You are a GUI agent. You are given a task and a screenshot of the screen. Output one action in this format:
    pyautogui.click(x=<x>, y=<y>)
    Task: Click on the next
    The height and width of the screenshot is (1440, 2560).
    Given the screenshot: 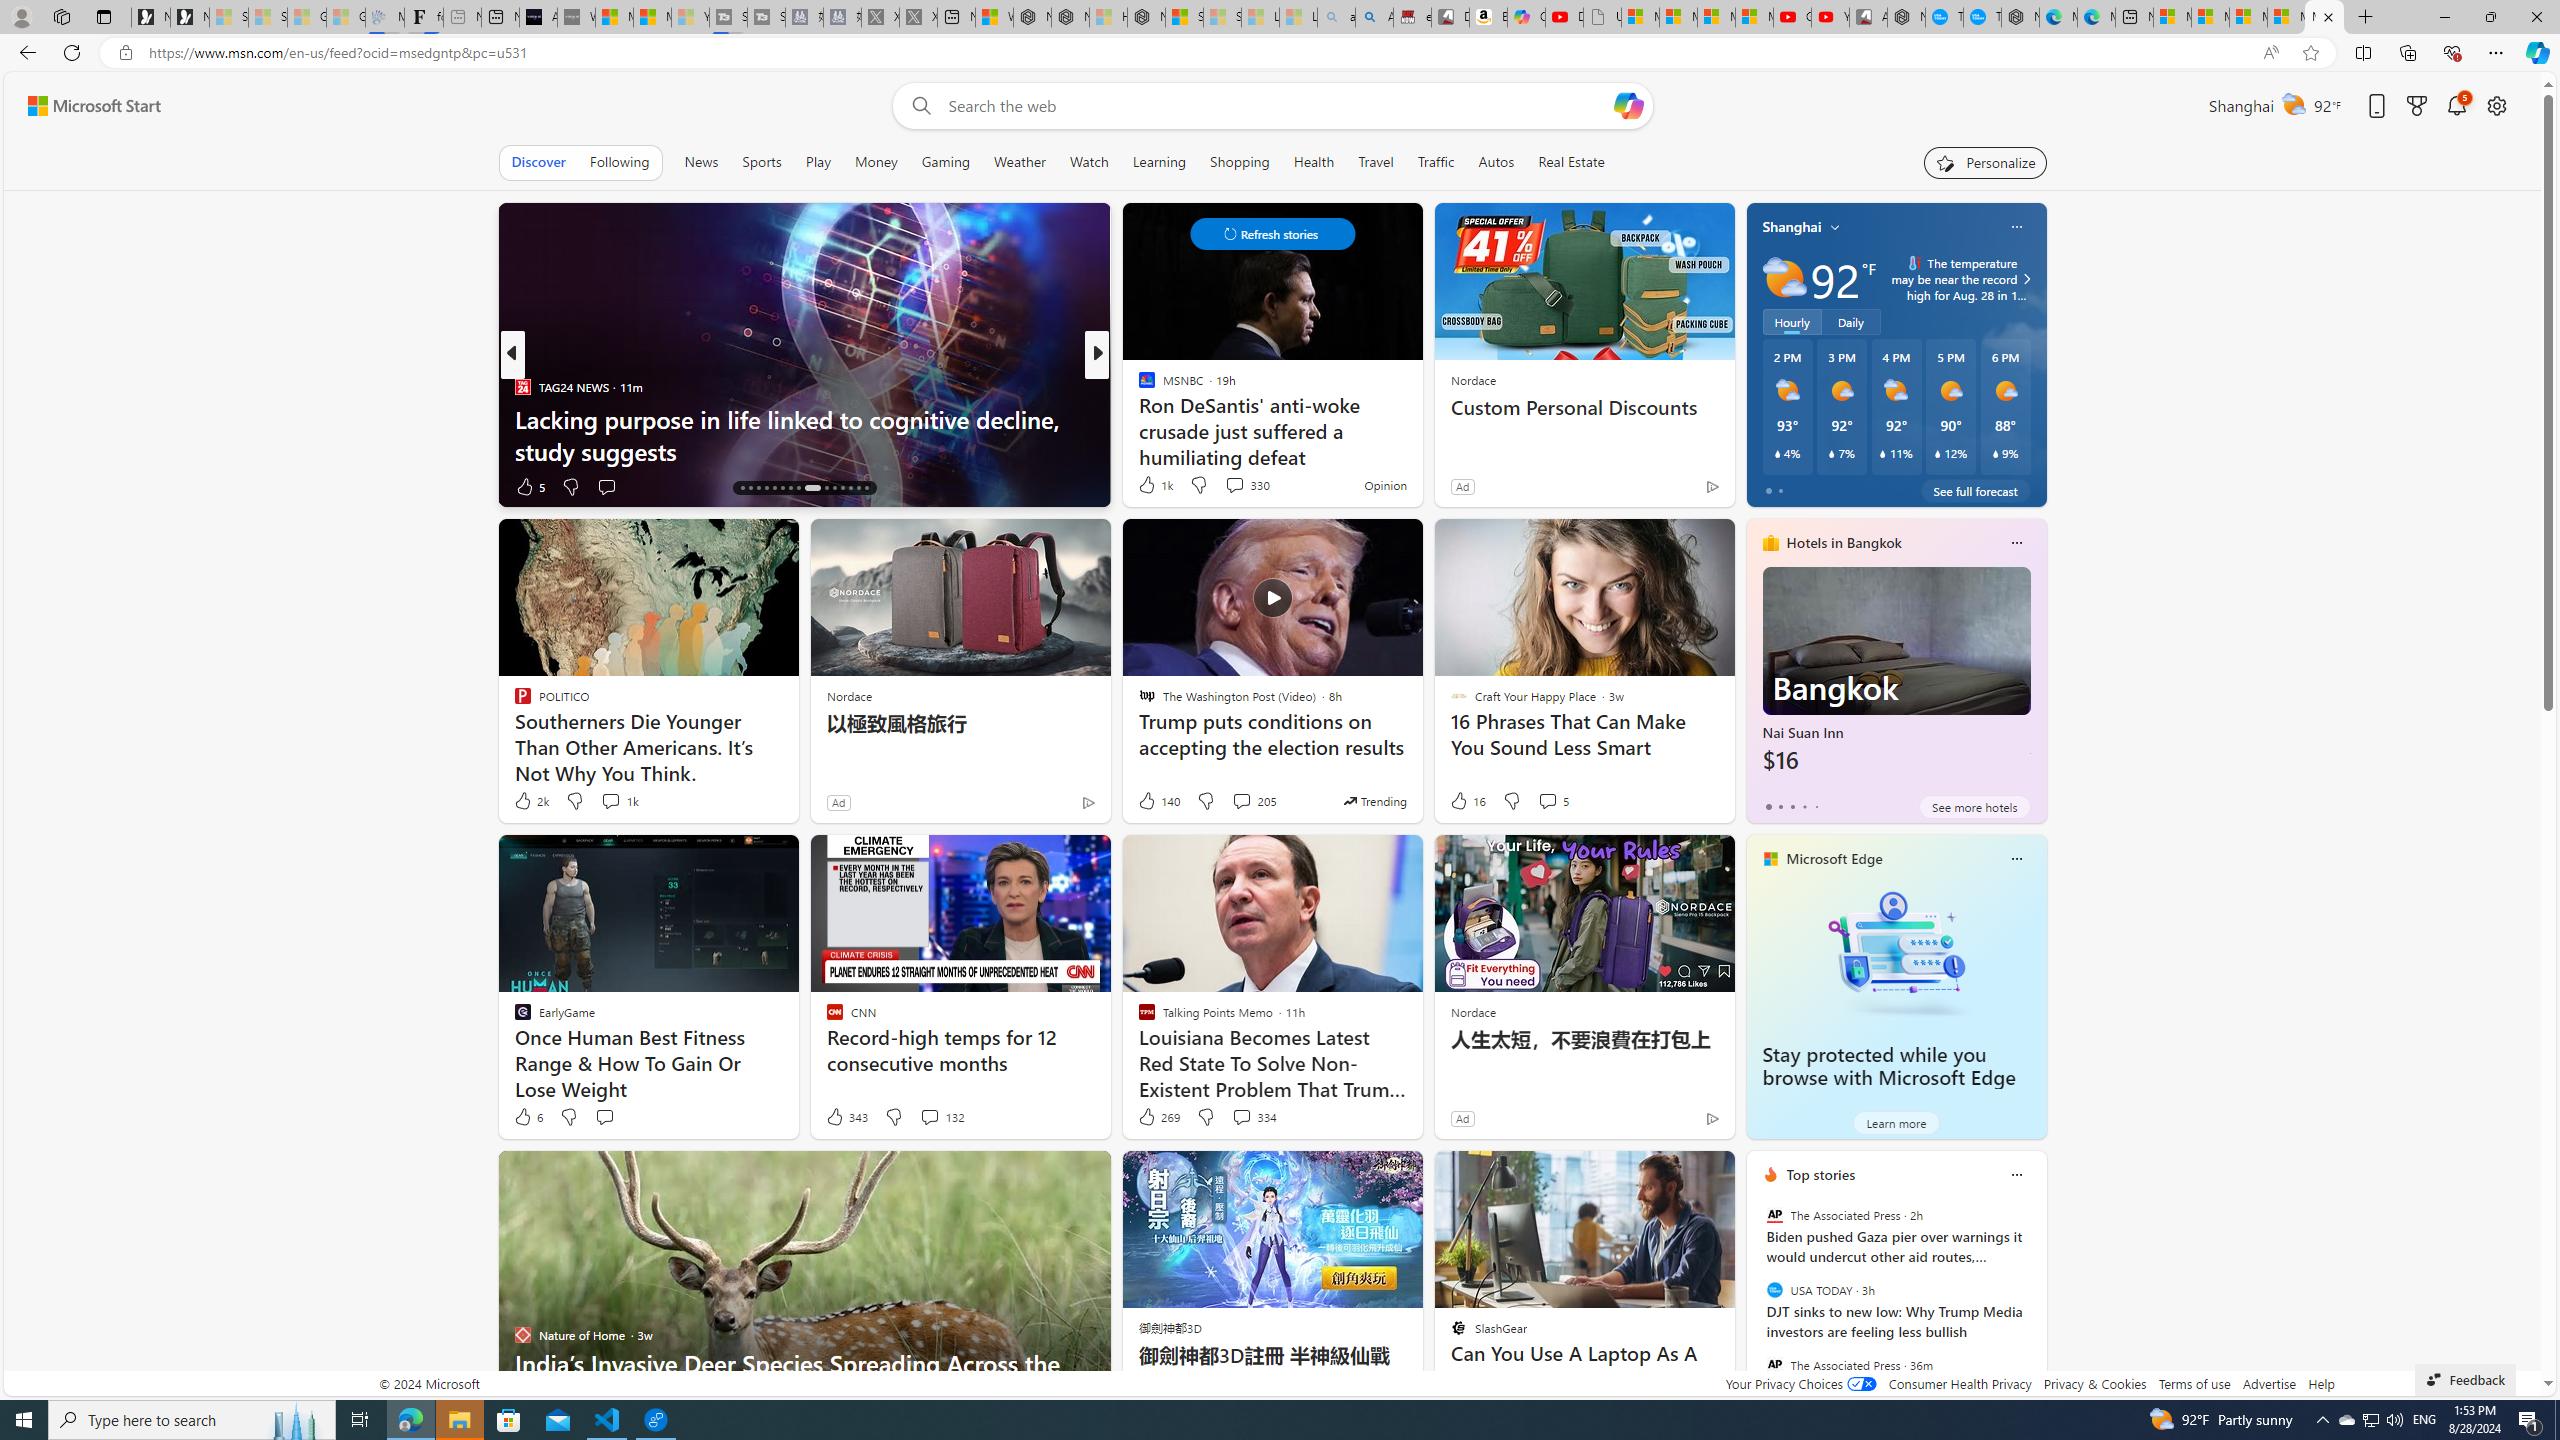 What is the action you would take?
    pyautogui.click(x=2036, y=1303)
    